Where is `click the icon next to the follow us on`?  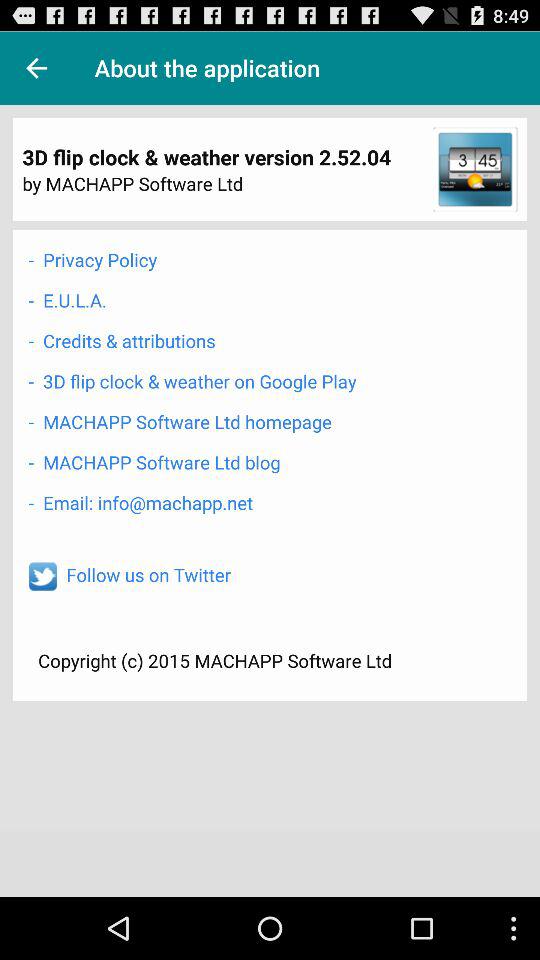
click the icon next to the follow us on is located at coordinates (42, 576).